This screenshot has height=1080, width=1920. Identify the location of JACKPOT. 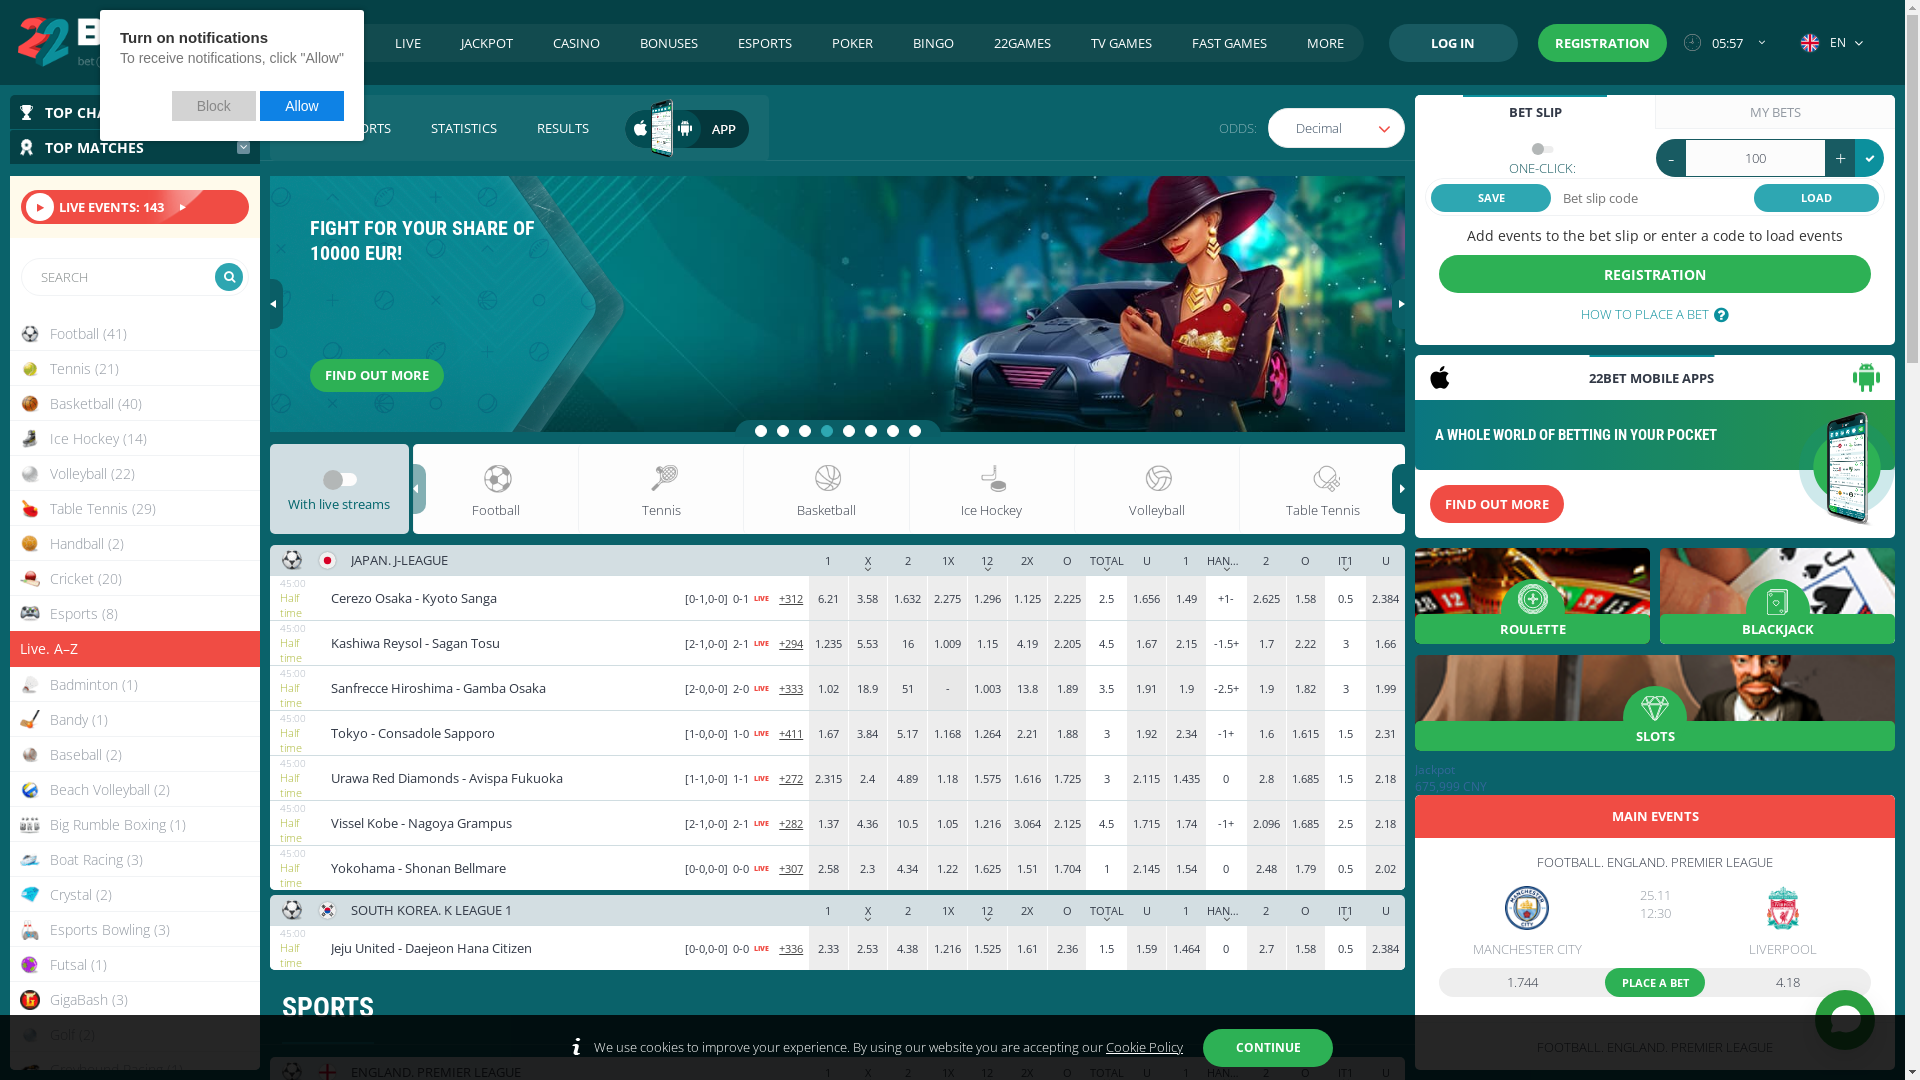
(487, 43).